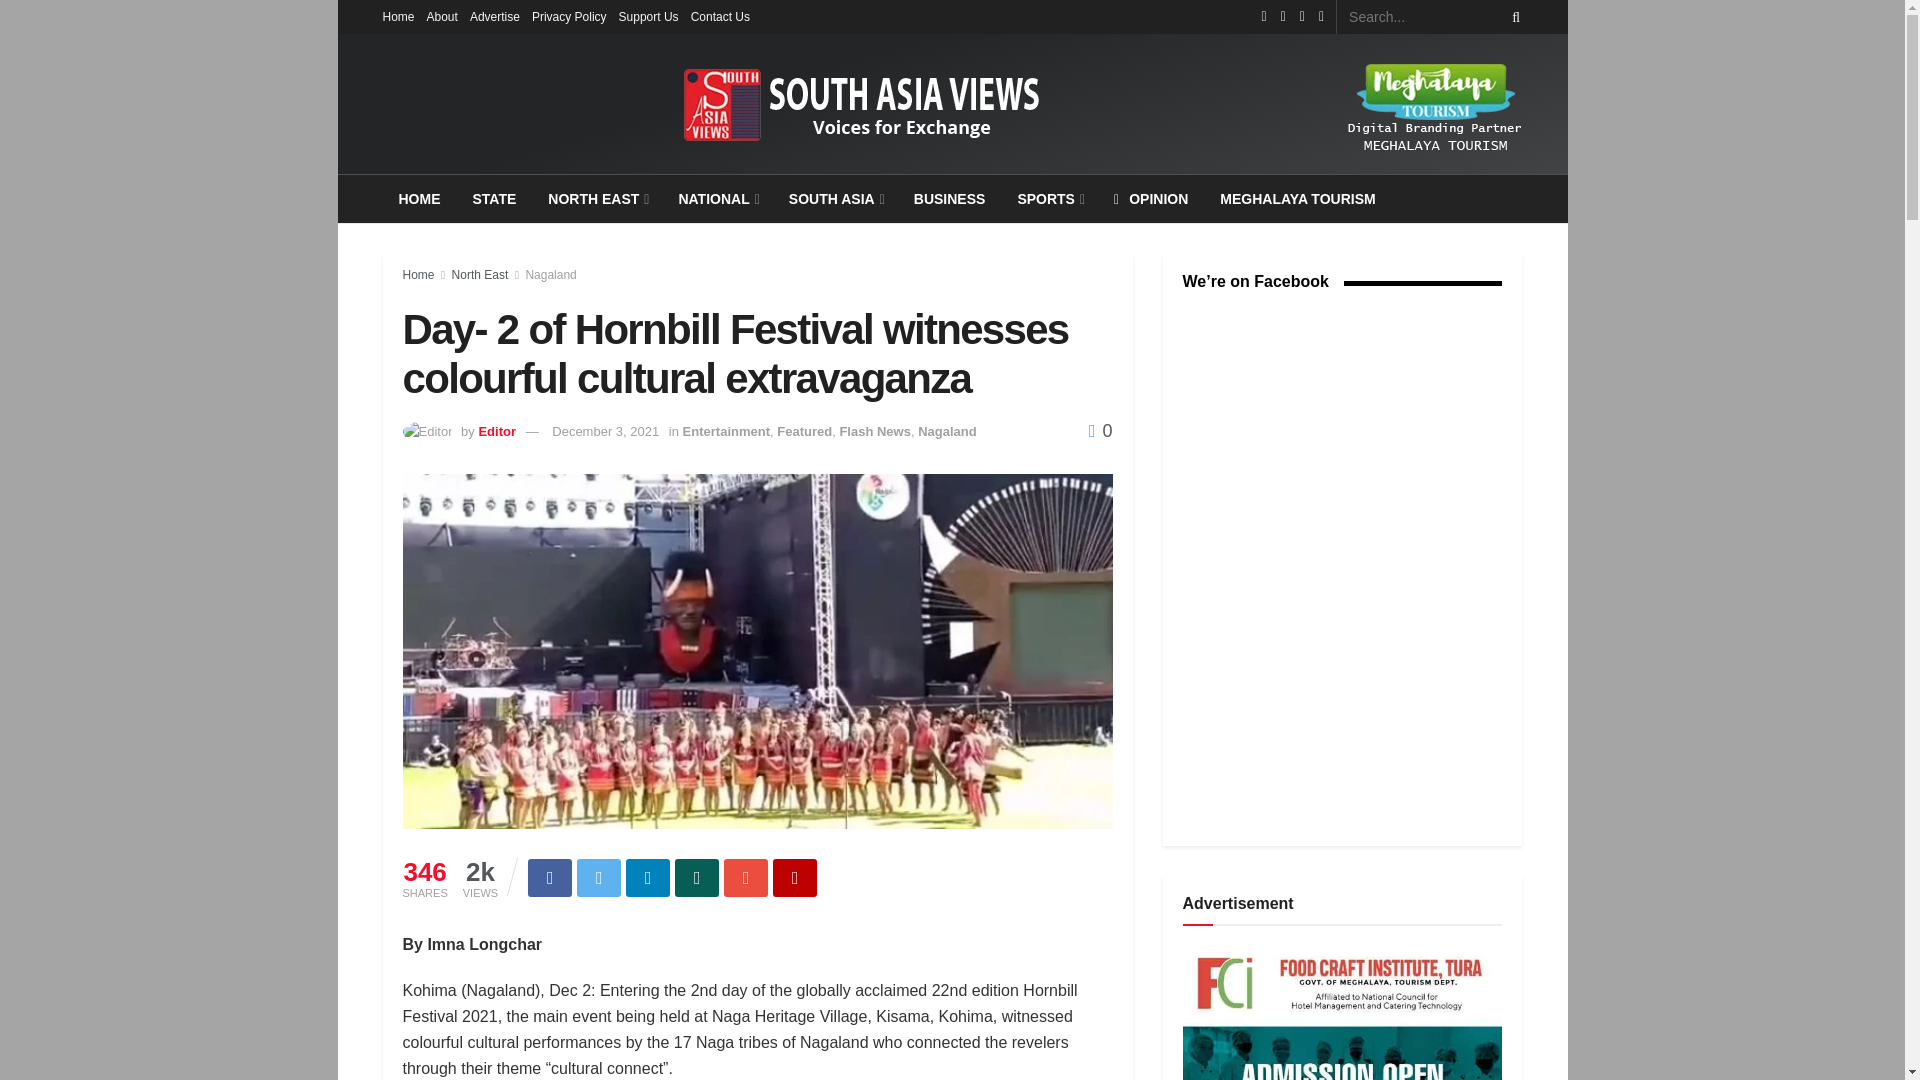  I want to click on About, so click(442, 16).